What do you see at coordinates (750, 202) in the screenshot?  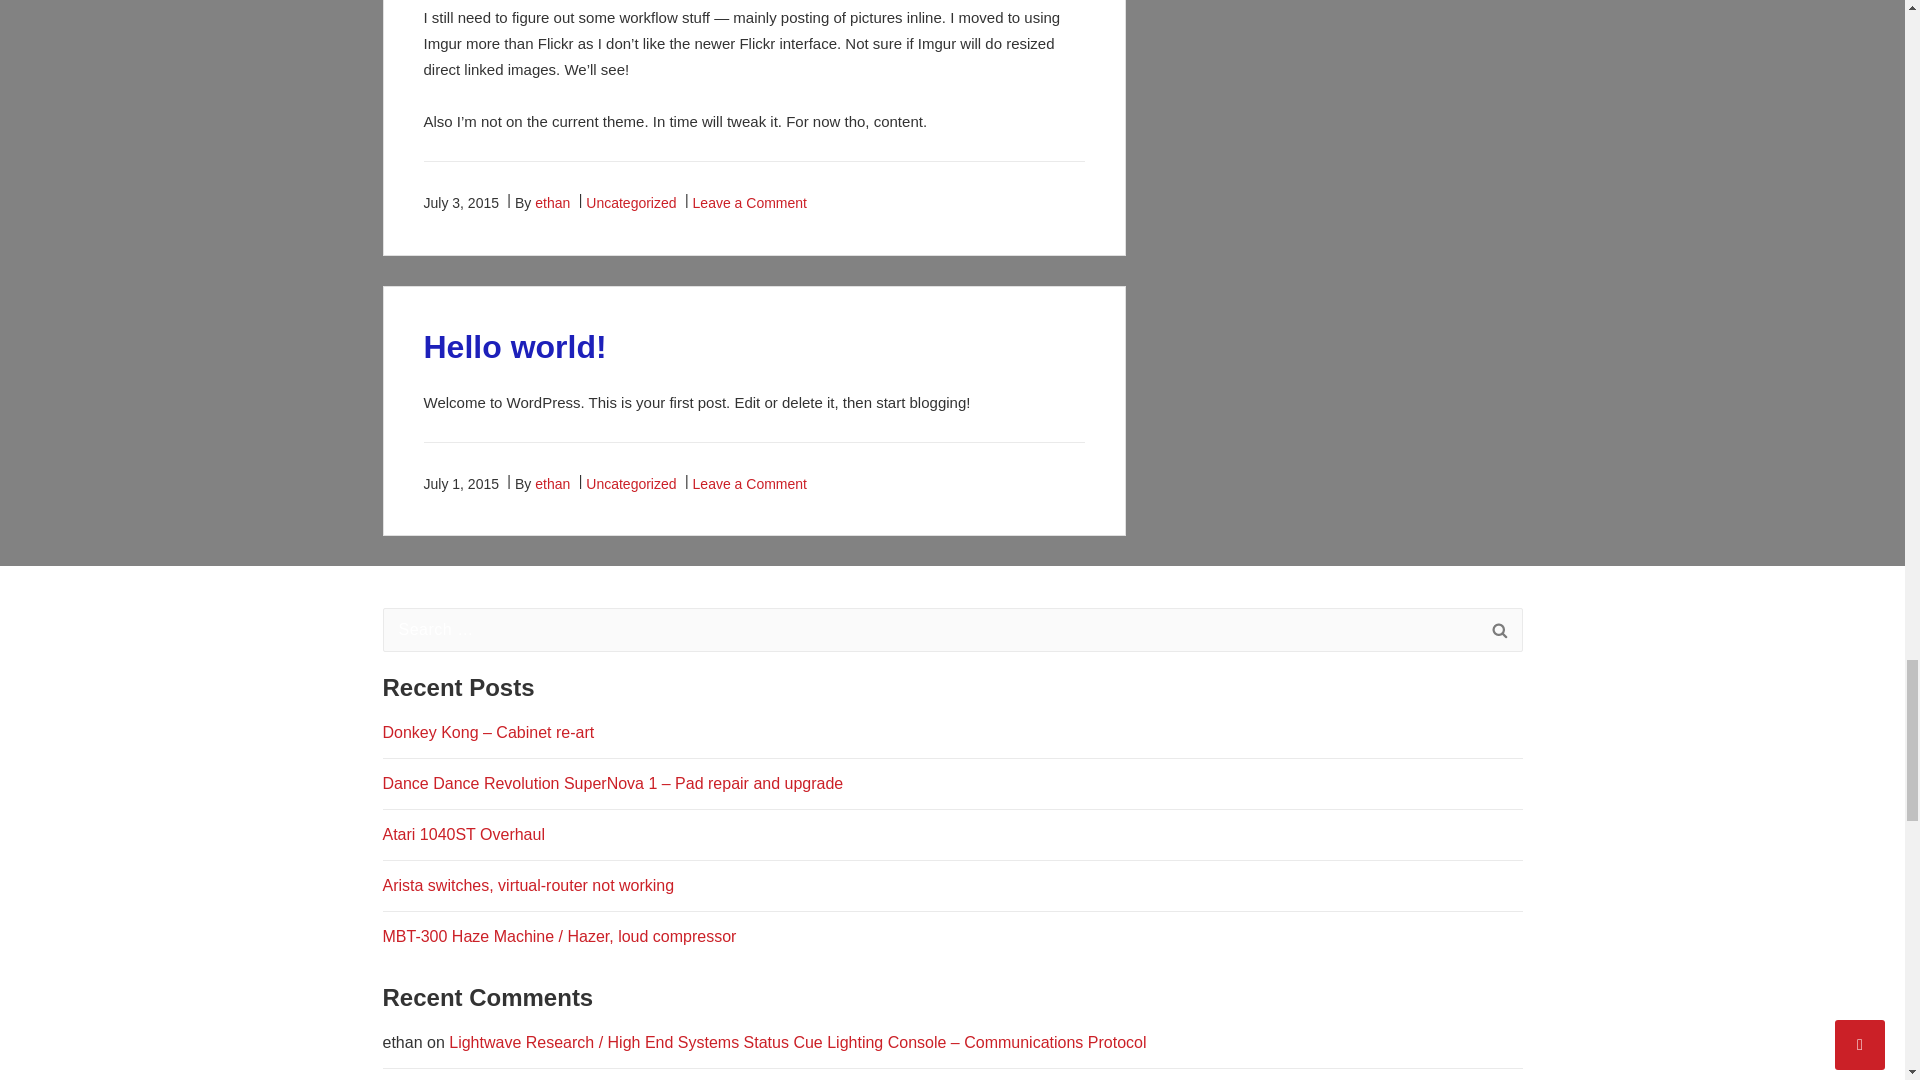 I see `Leave a Comment` at bounding box center [750, 202].